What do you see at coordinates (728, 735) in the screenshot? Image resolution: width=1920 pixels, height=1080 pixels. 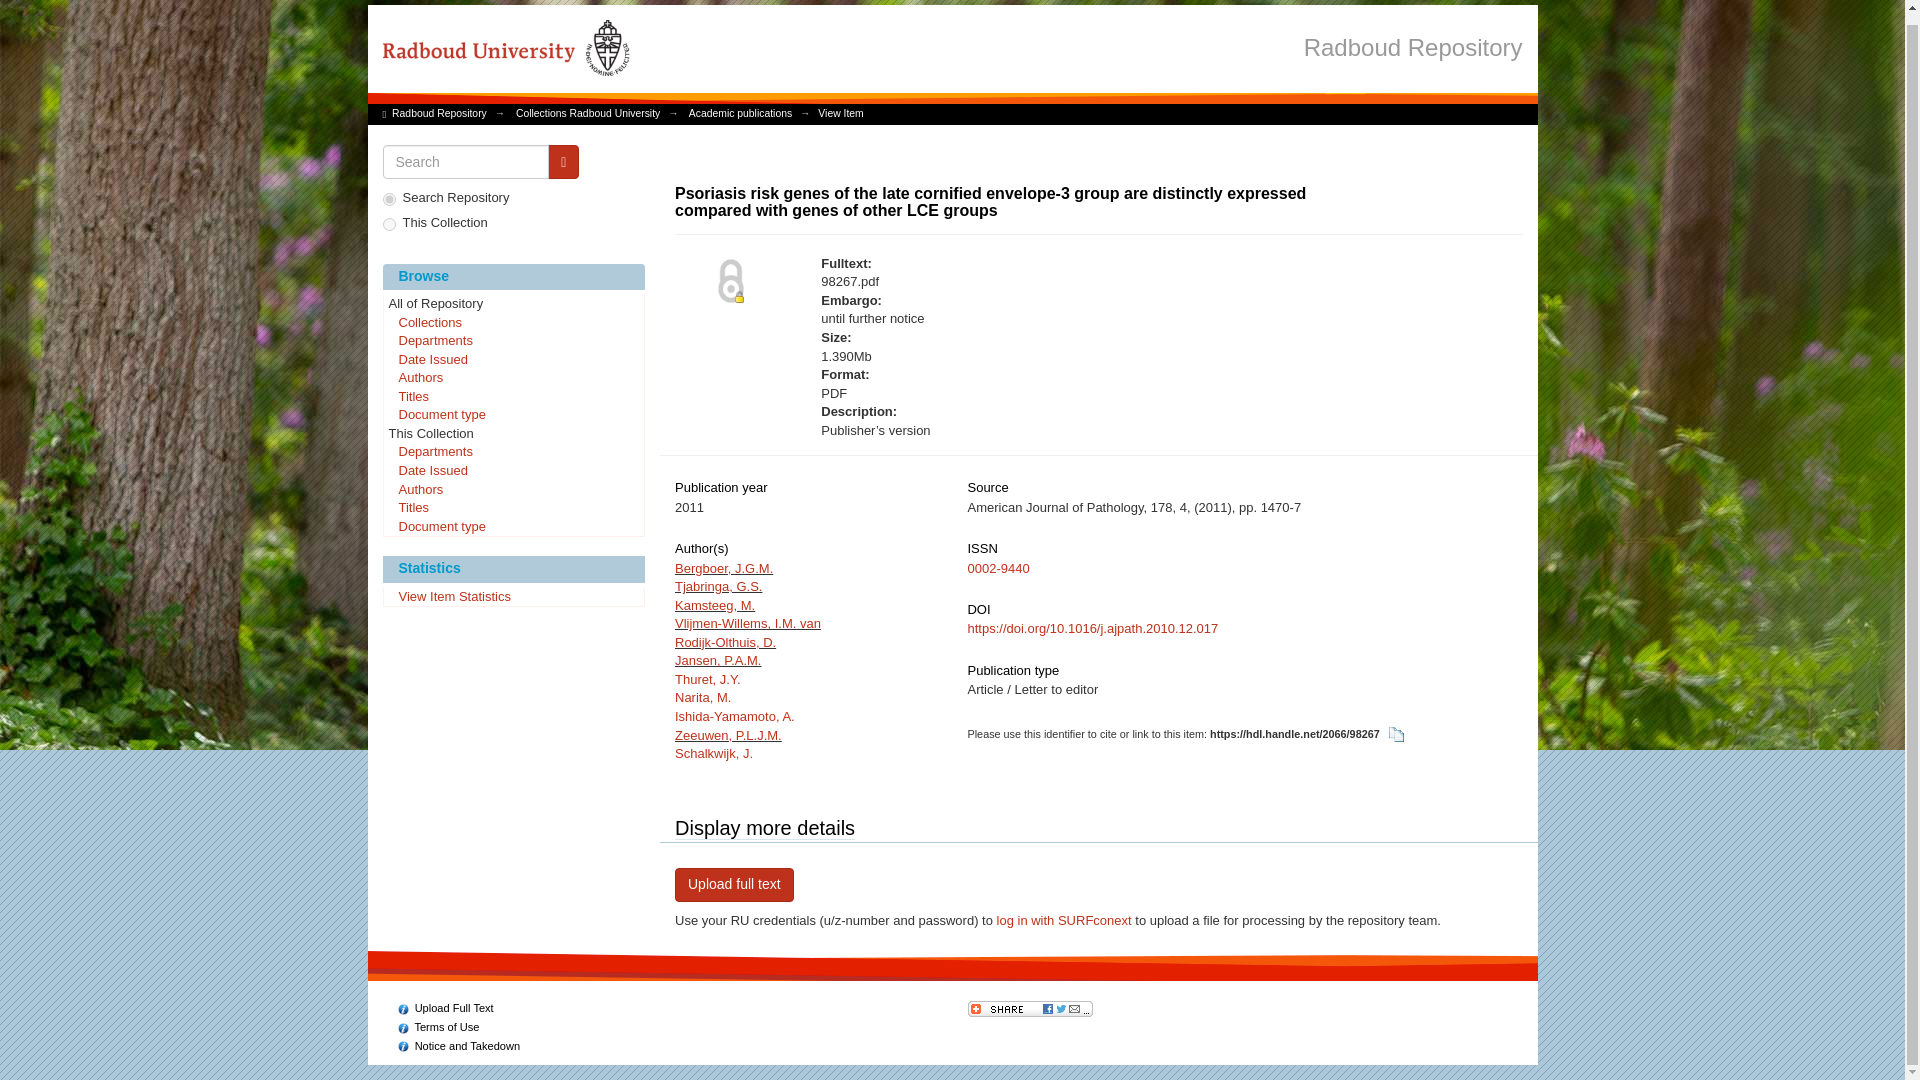 I see `Zeeuwen, P.L.J.M.` at bounding box center [728, 735].